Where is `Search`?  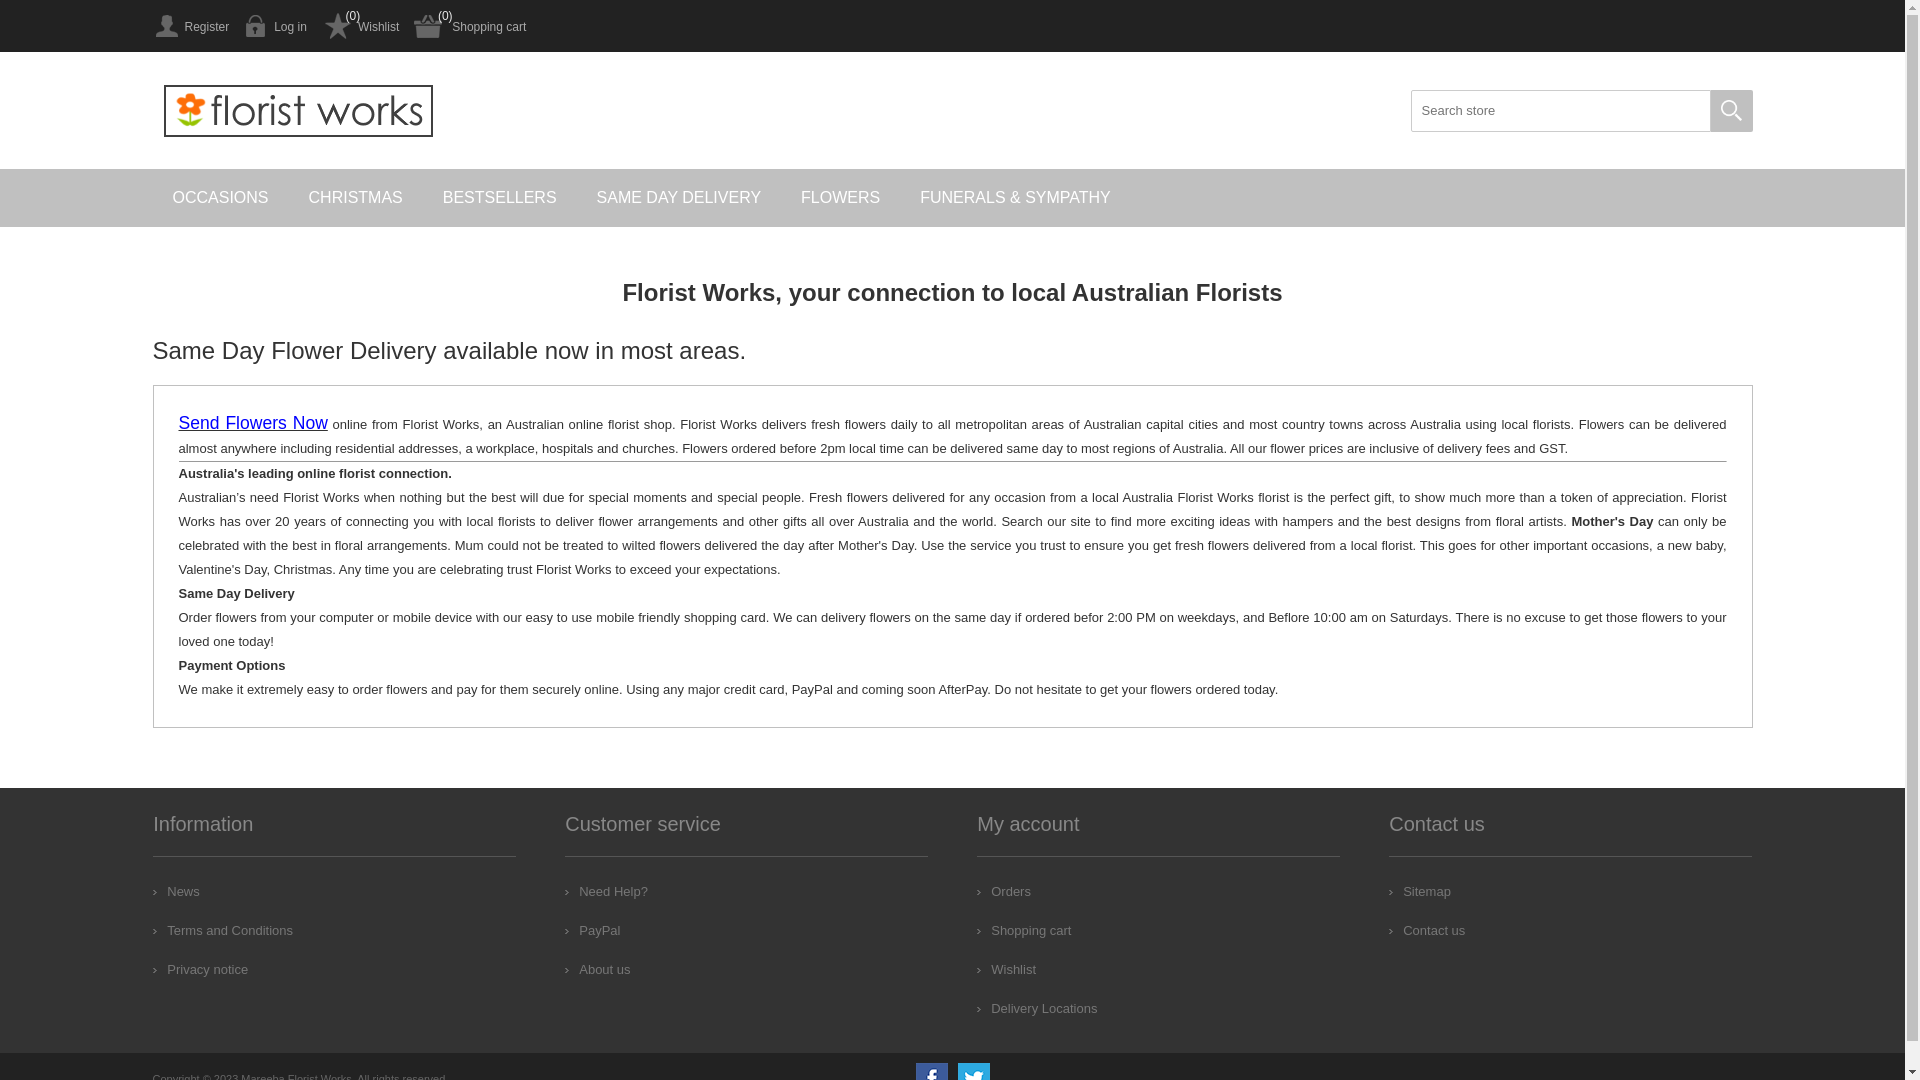
Search is located at coordinates (1731, 111).